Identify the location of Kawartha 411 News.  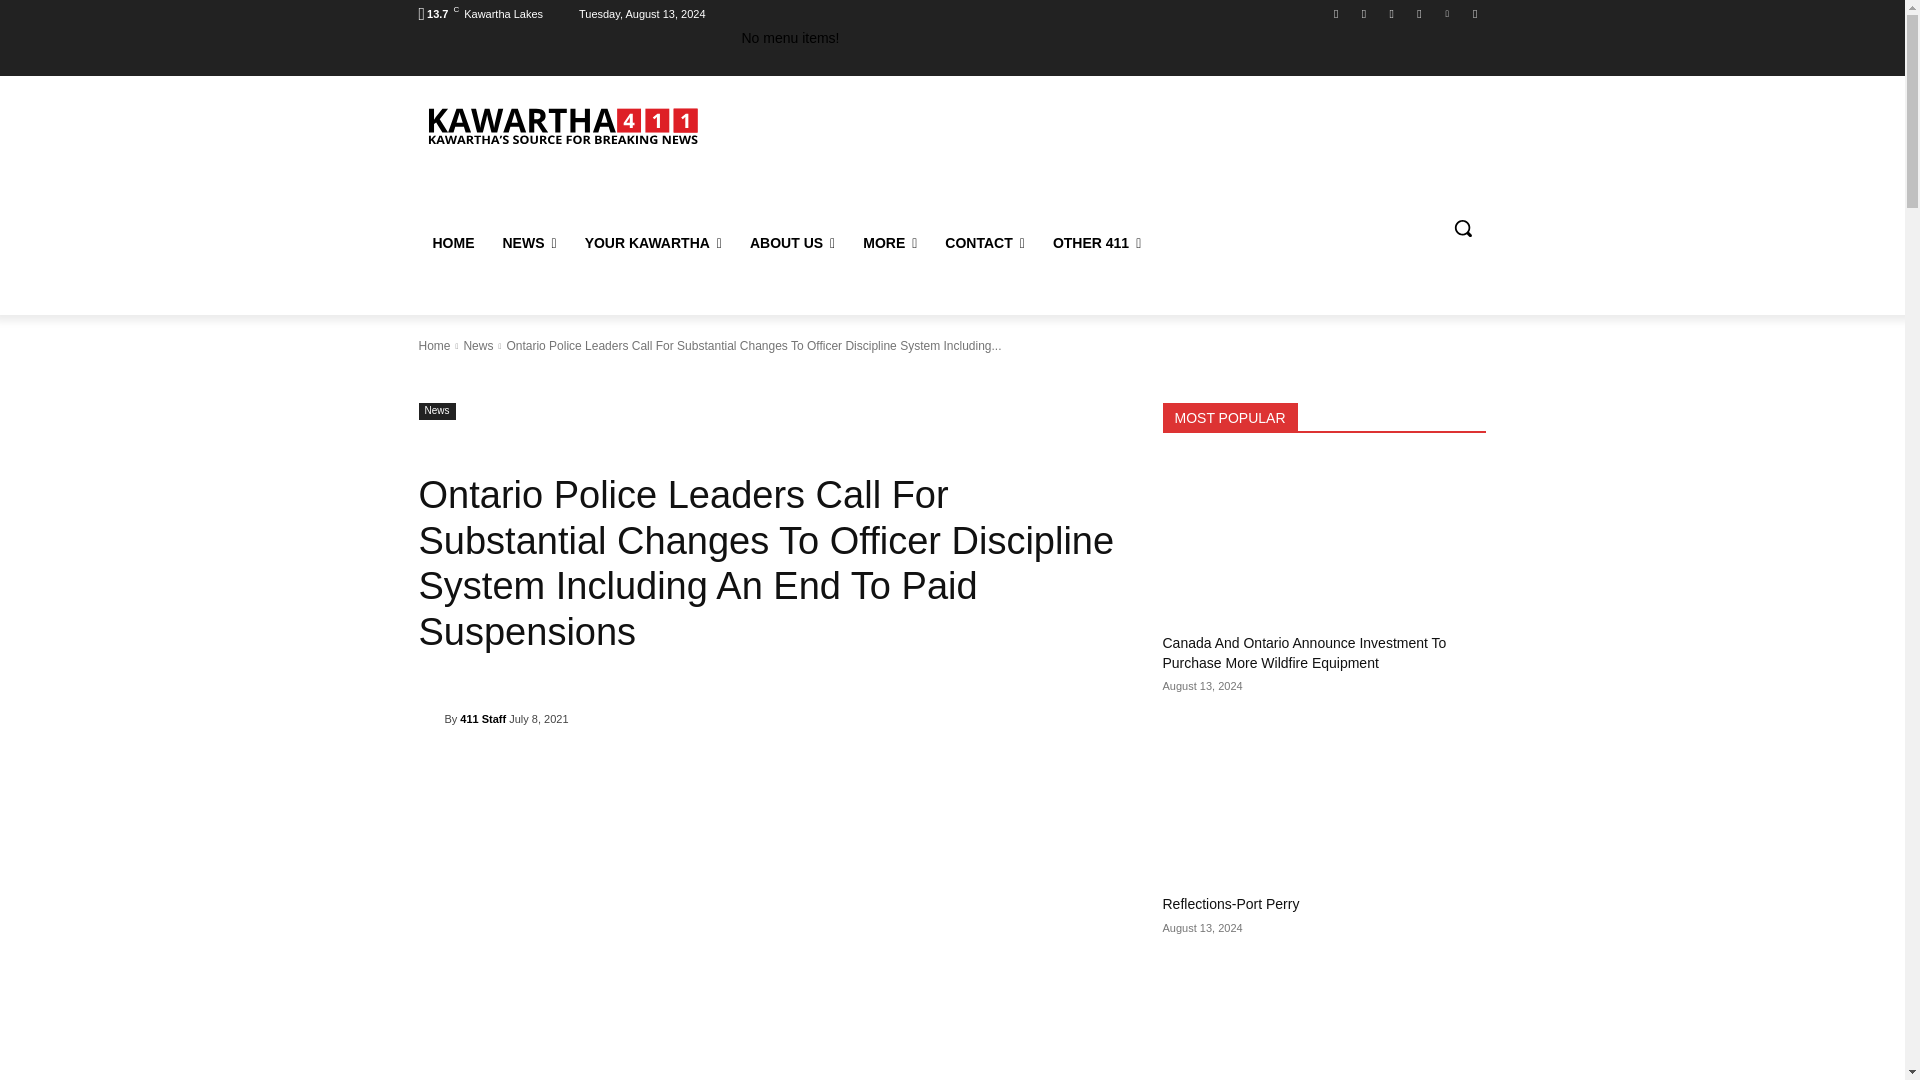
(561, 124).